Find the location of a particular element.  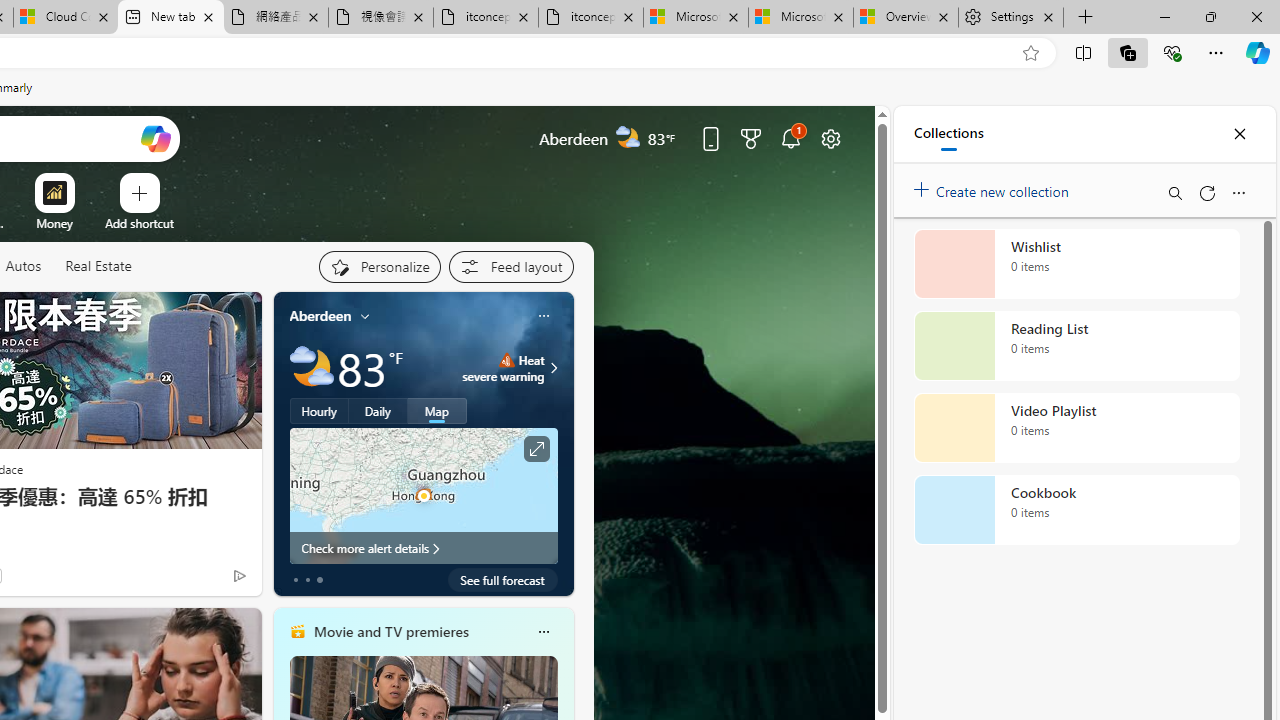

Feed settings is located at coordinates (510, 266).